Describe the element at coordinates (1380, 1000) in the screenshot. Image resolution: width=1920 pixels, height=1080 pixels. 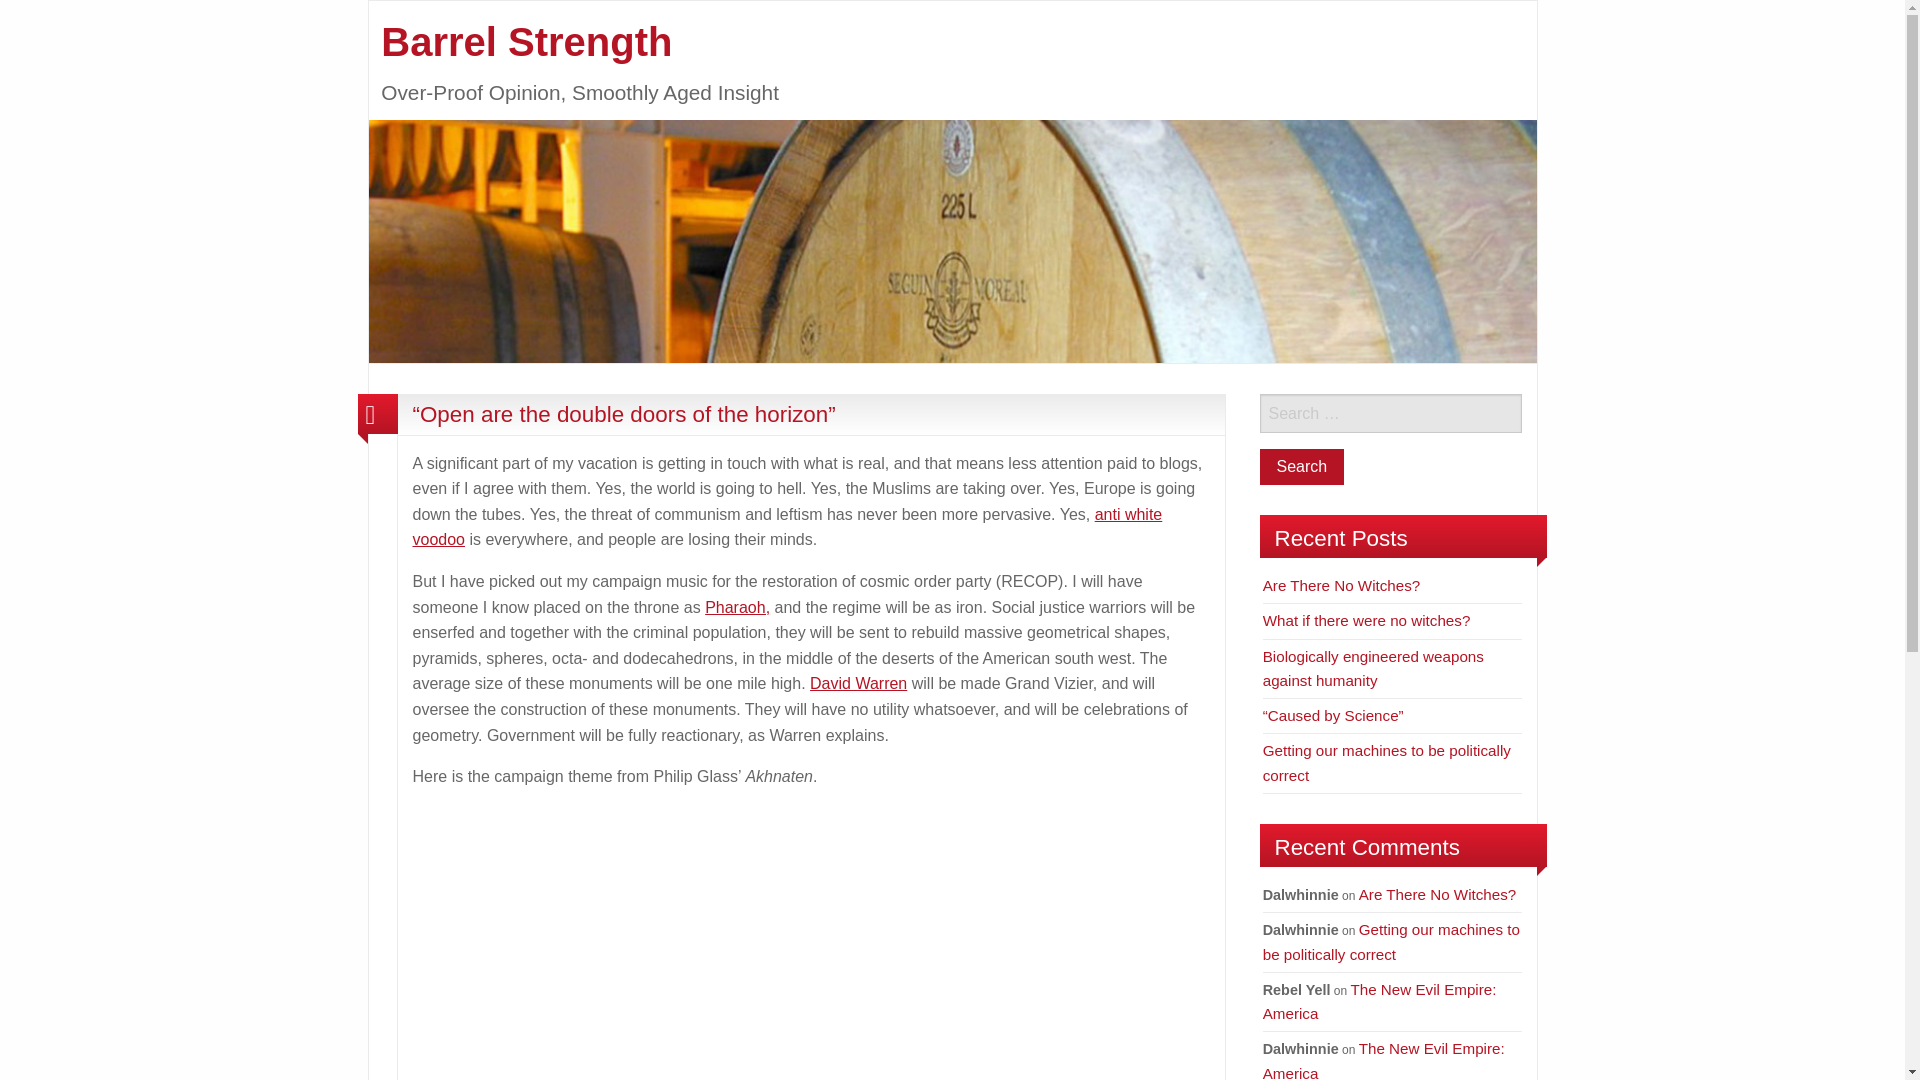
I see `The New Evil Empire: America` at that location.